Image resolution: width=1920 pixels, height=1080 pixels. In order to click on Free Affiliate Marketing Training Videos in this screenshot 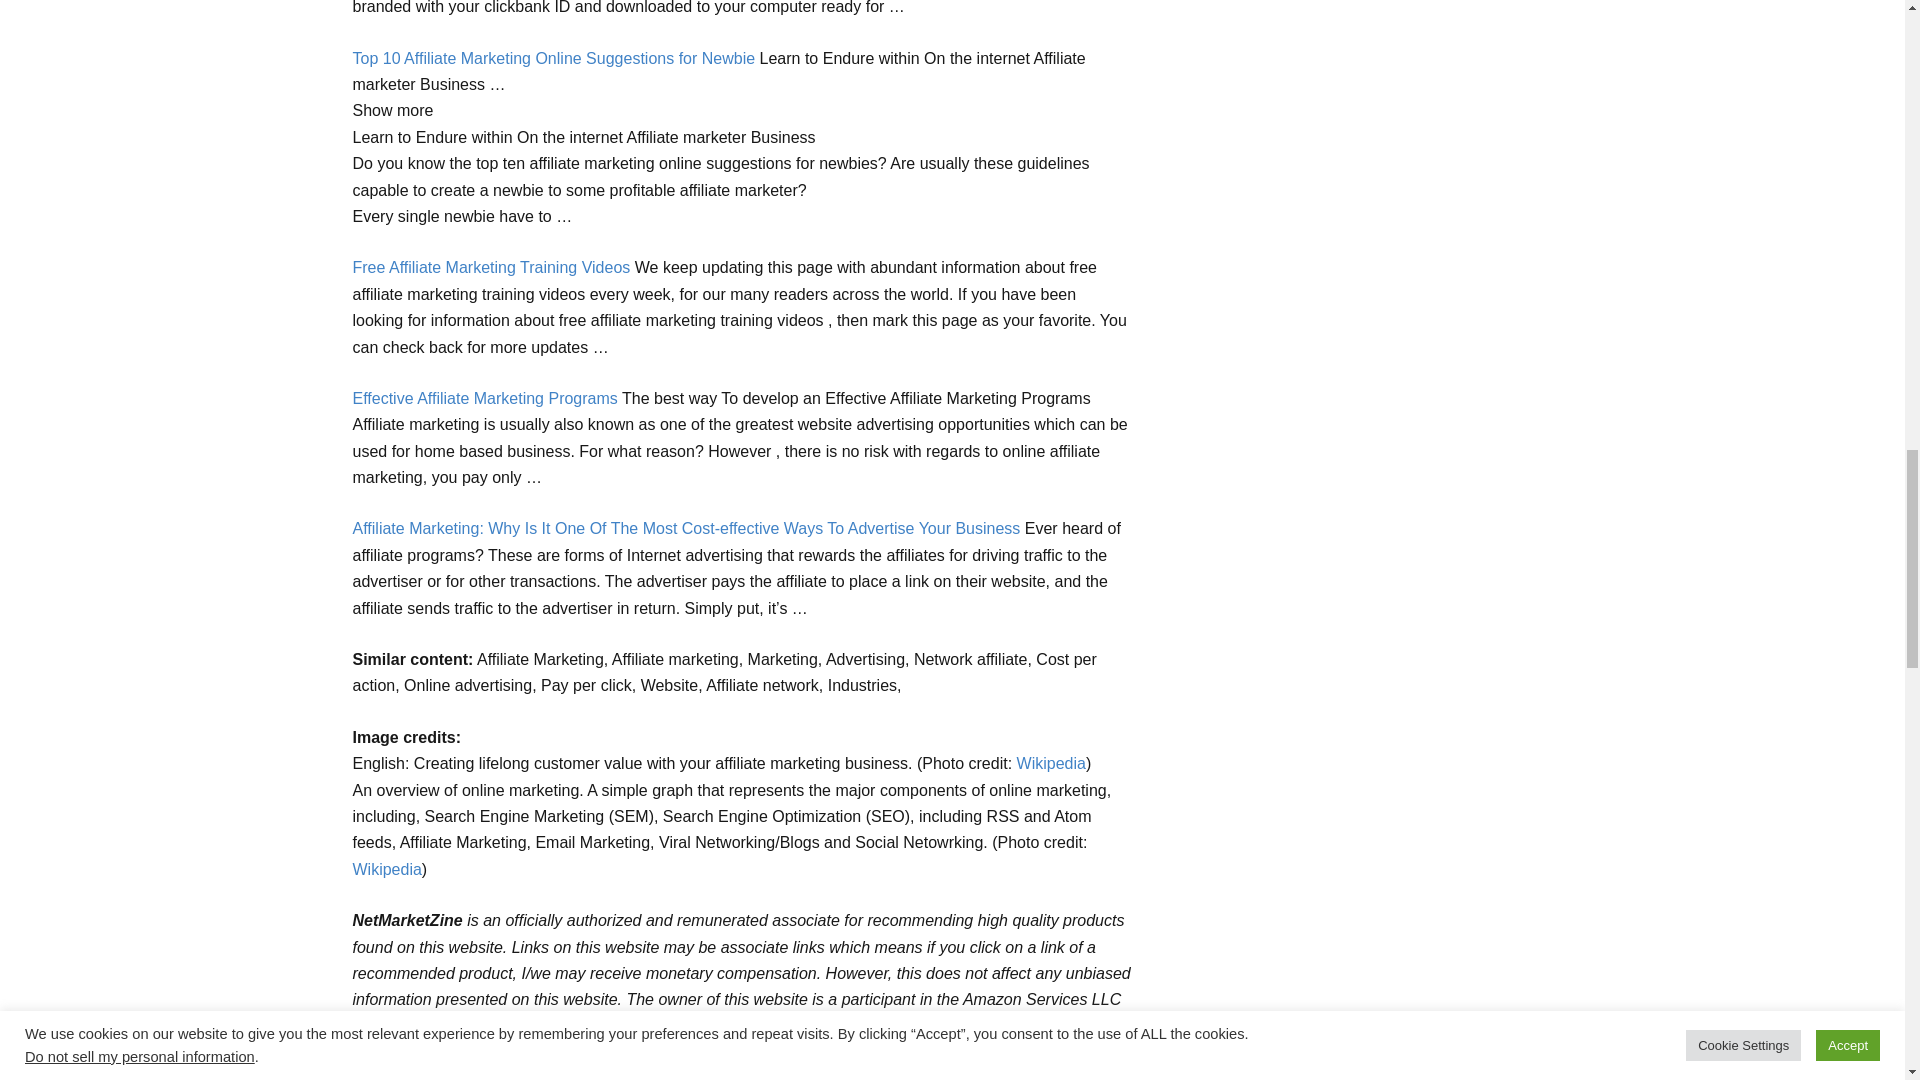, I will do `click(490, 268)`.